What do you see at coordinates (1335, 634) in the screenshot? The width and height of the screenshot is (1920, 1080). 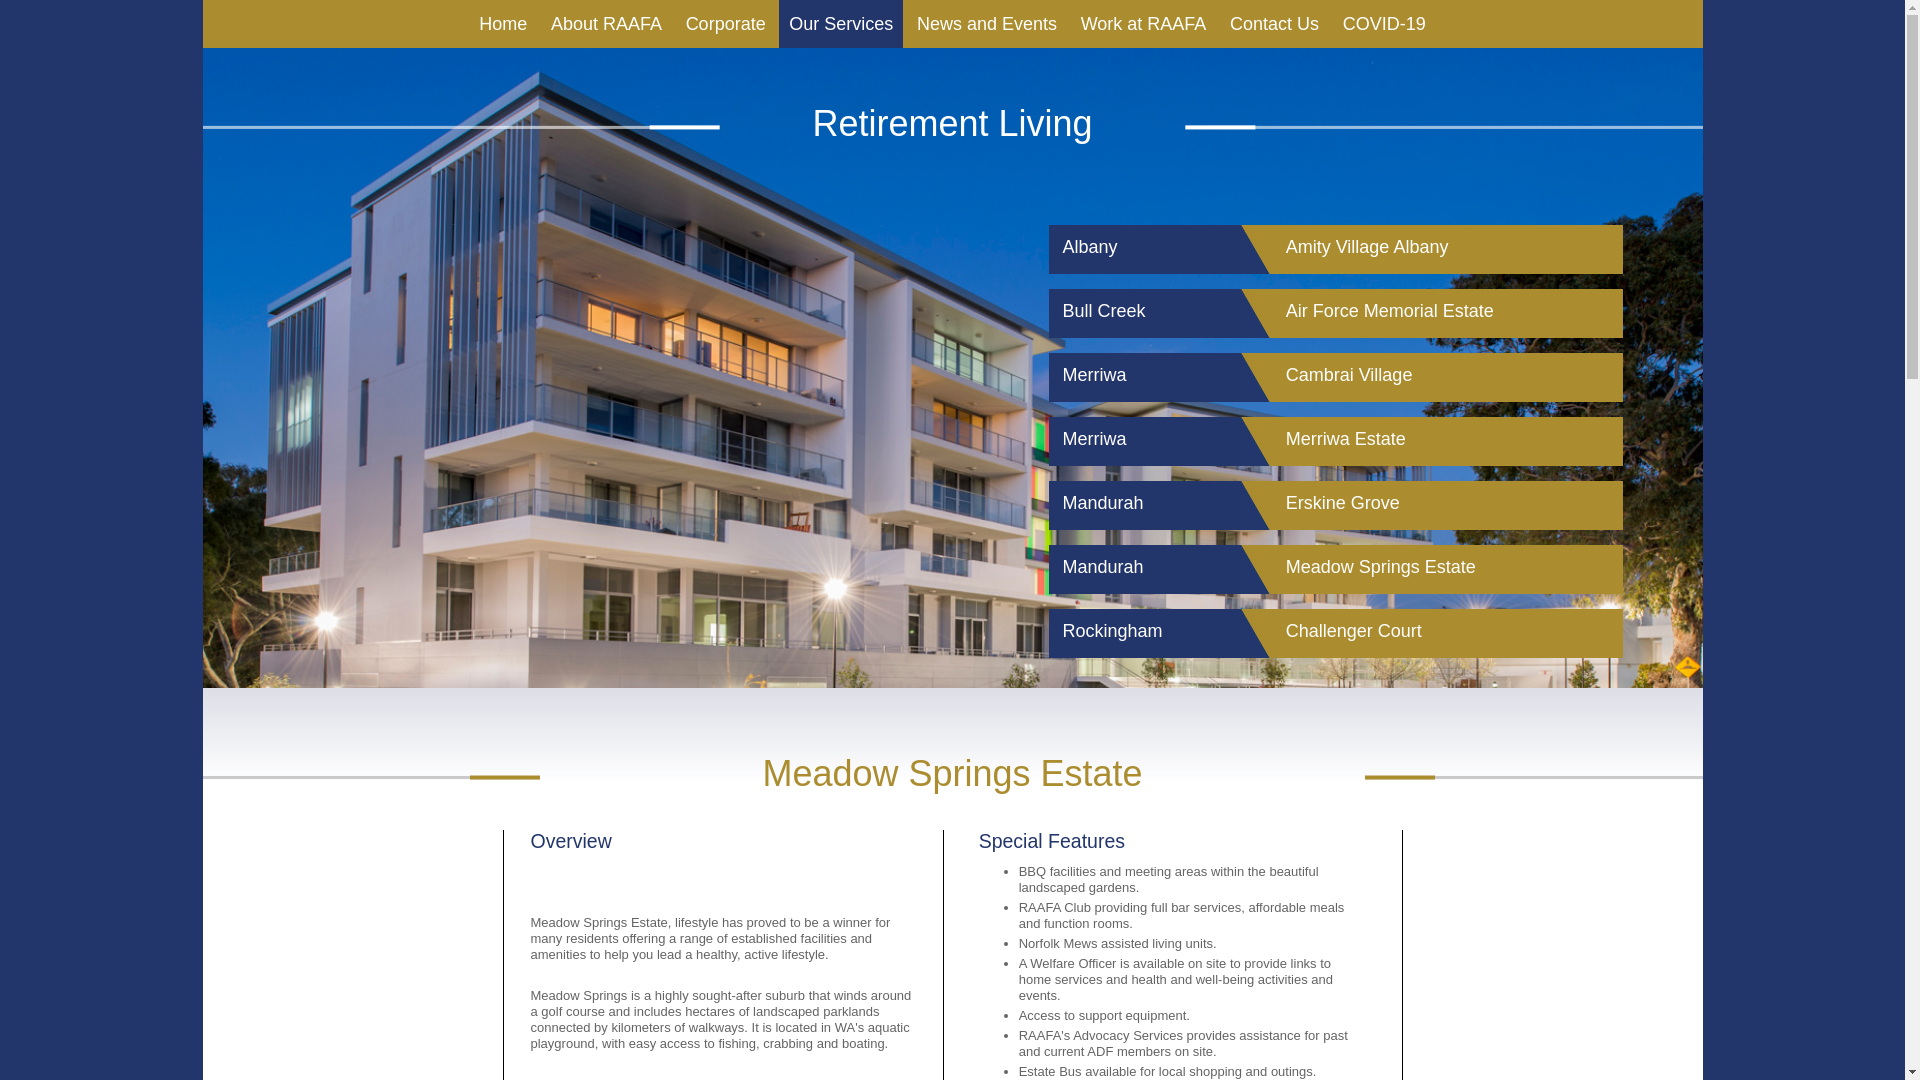 I see `Rockingham
Challenger Court` at bounding box center [1335, 634].